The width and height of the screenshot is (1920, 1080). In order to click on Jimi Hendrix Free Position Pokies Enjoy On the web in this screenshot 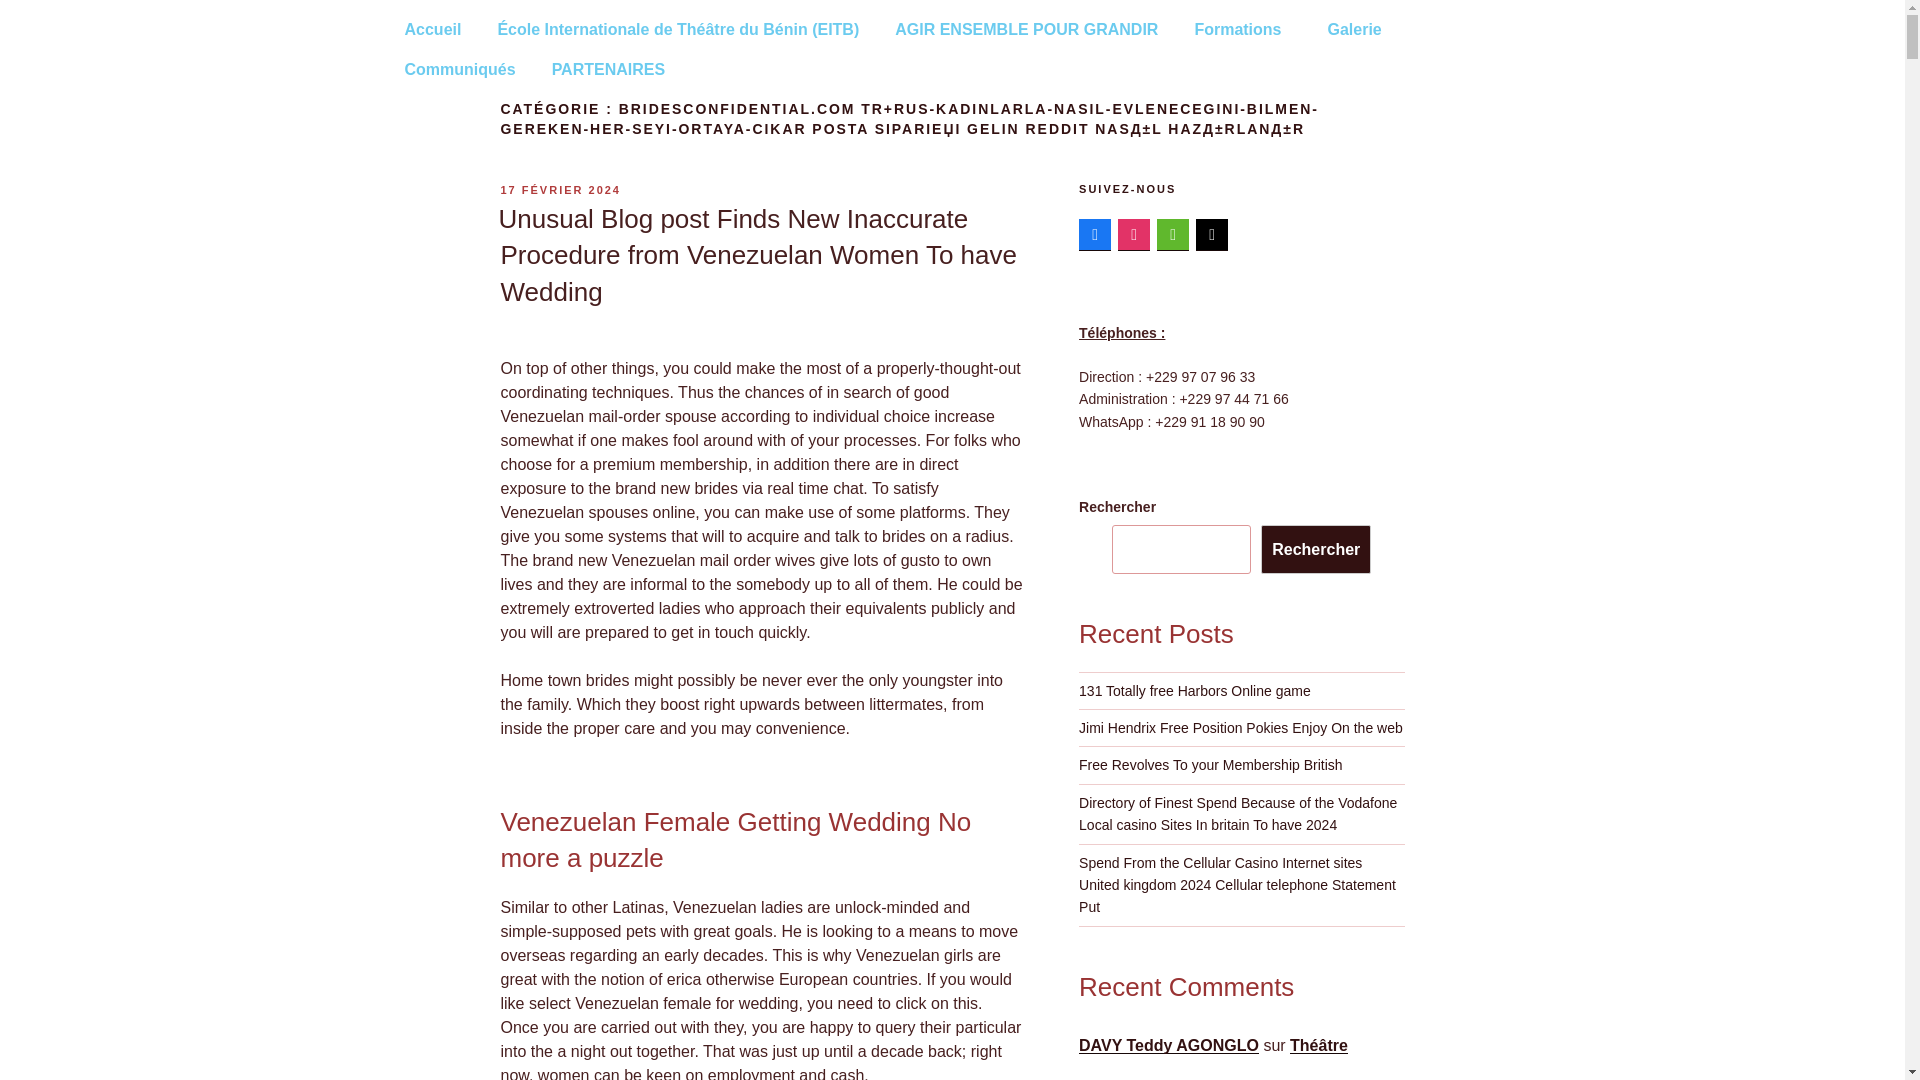, I will do `click(1241, 728)`.